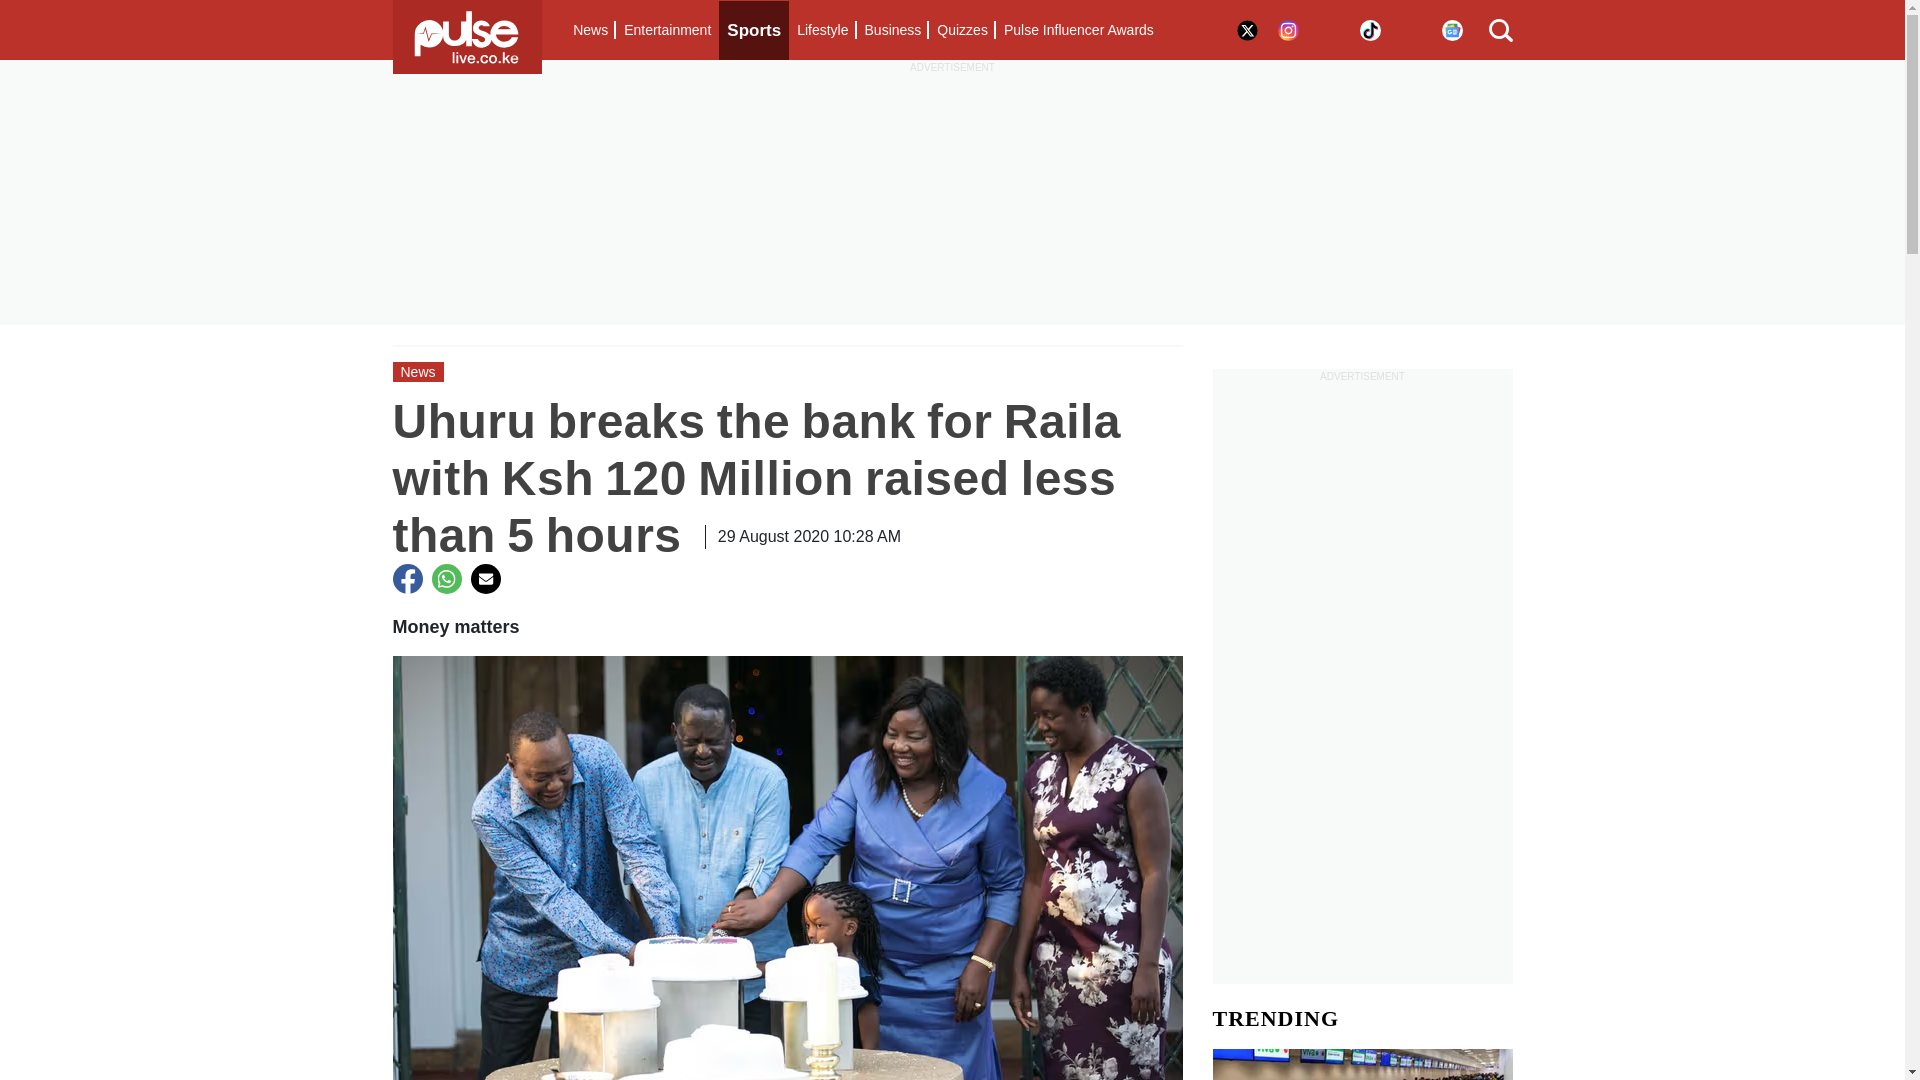 This screenshot has height=1080, width=1920. Describe the element at coordinates (667, 30) in the screenshot. I see `Entertainment` at that location.